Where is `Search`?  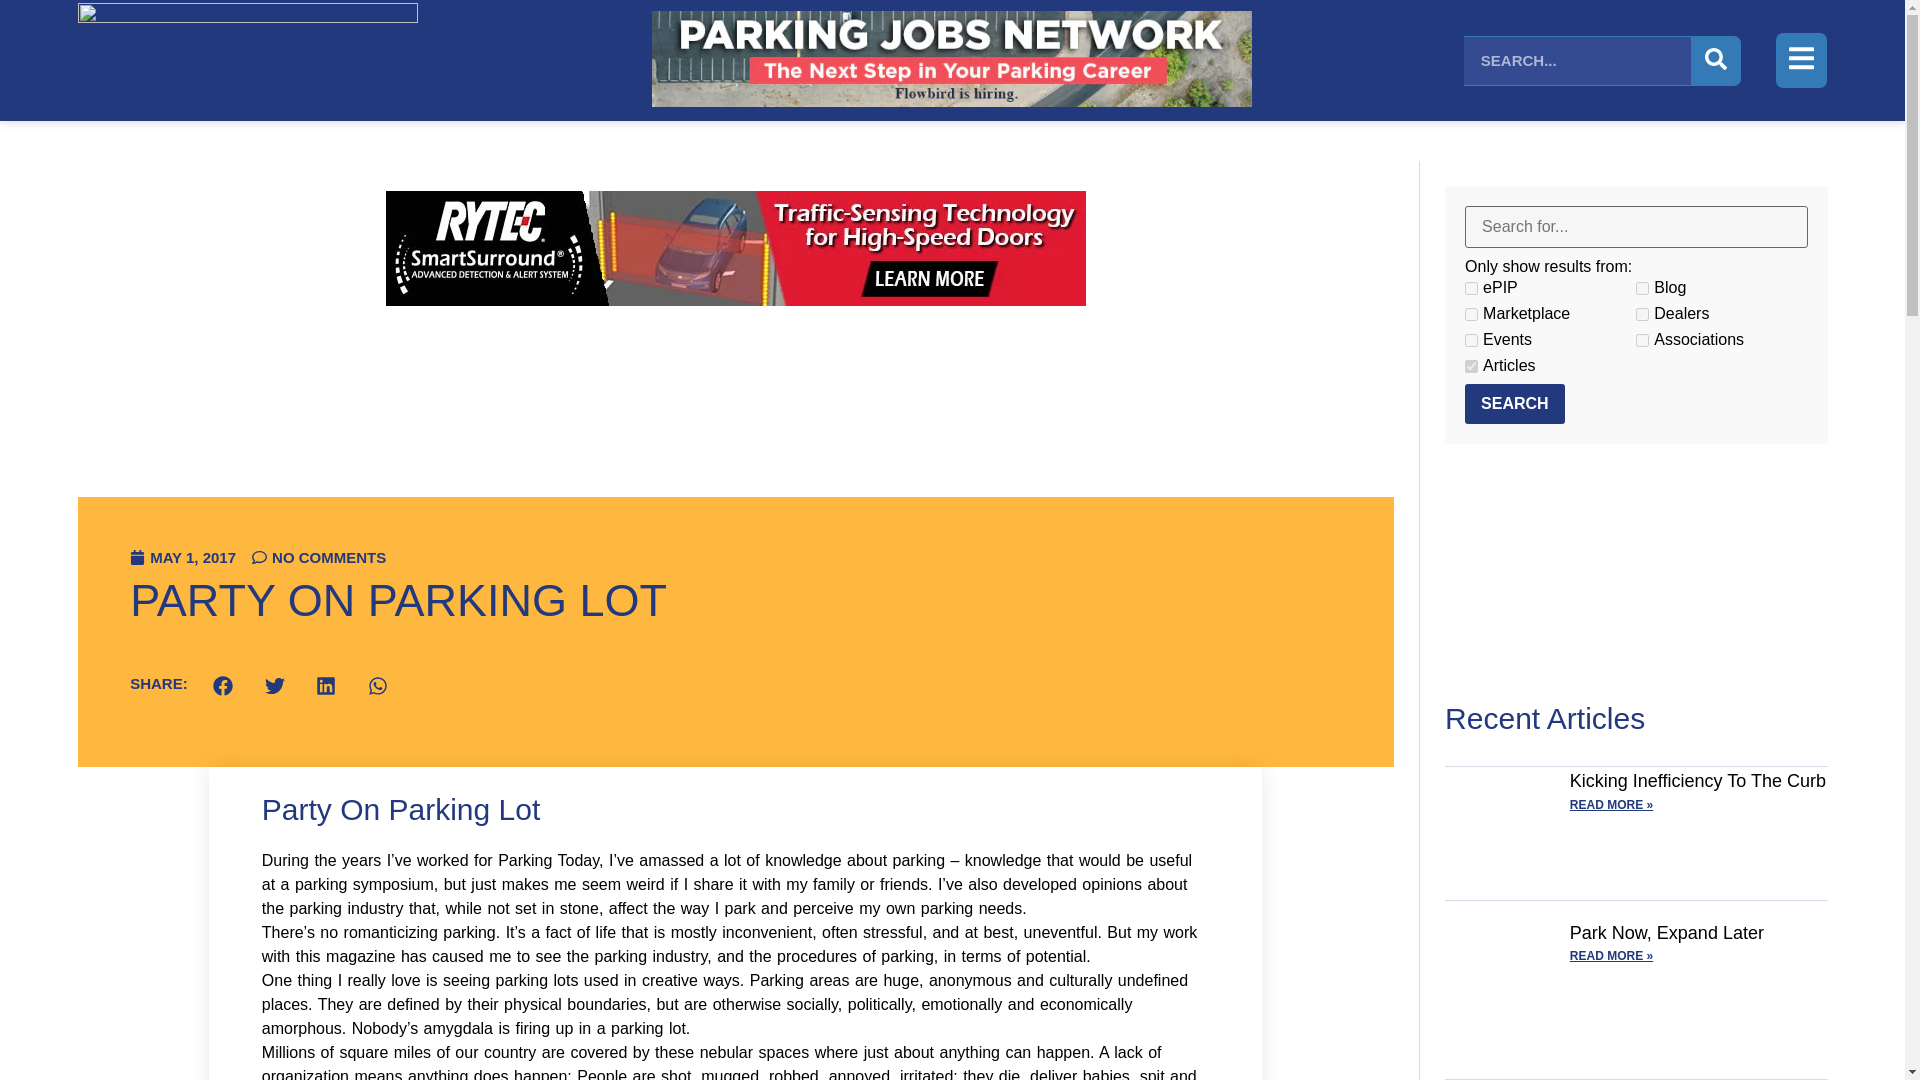
Search is located at coordinates (1514, 404).